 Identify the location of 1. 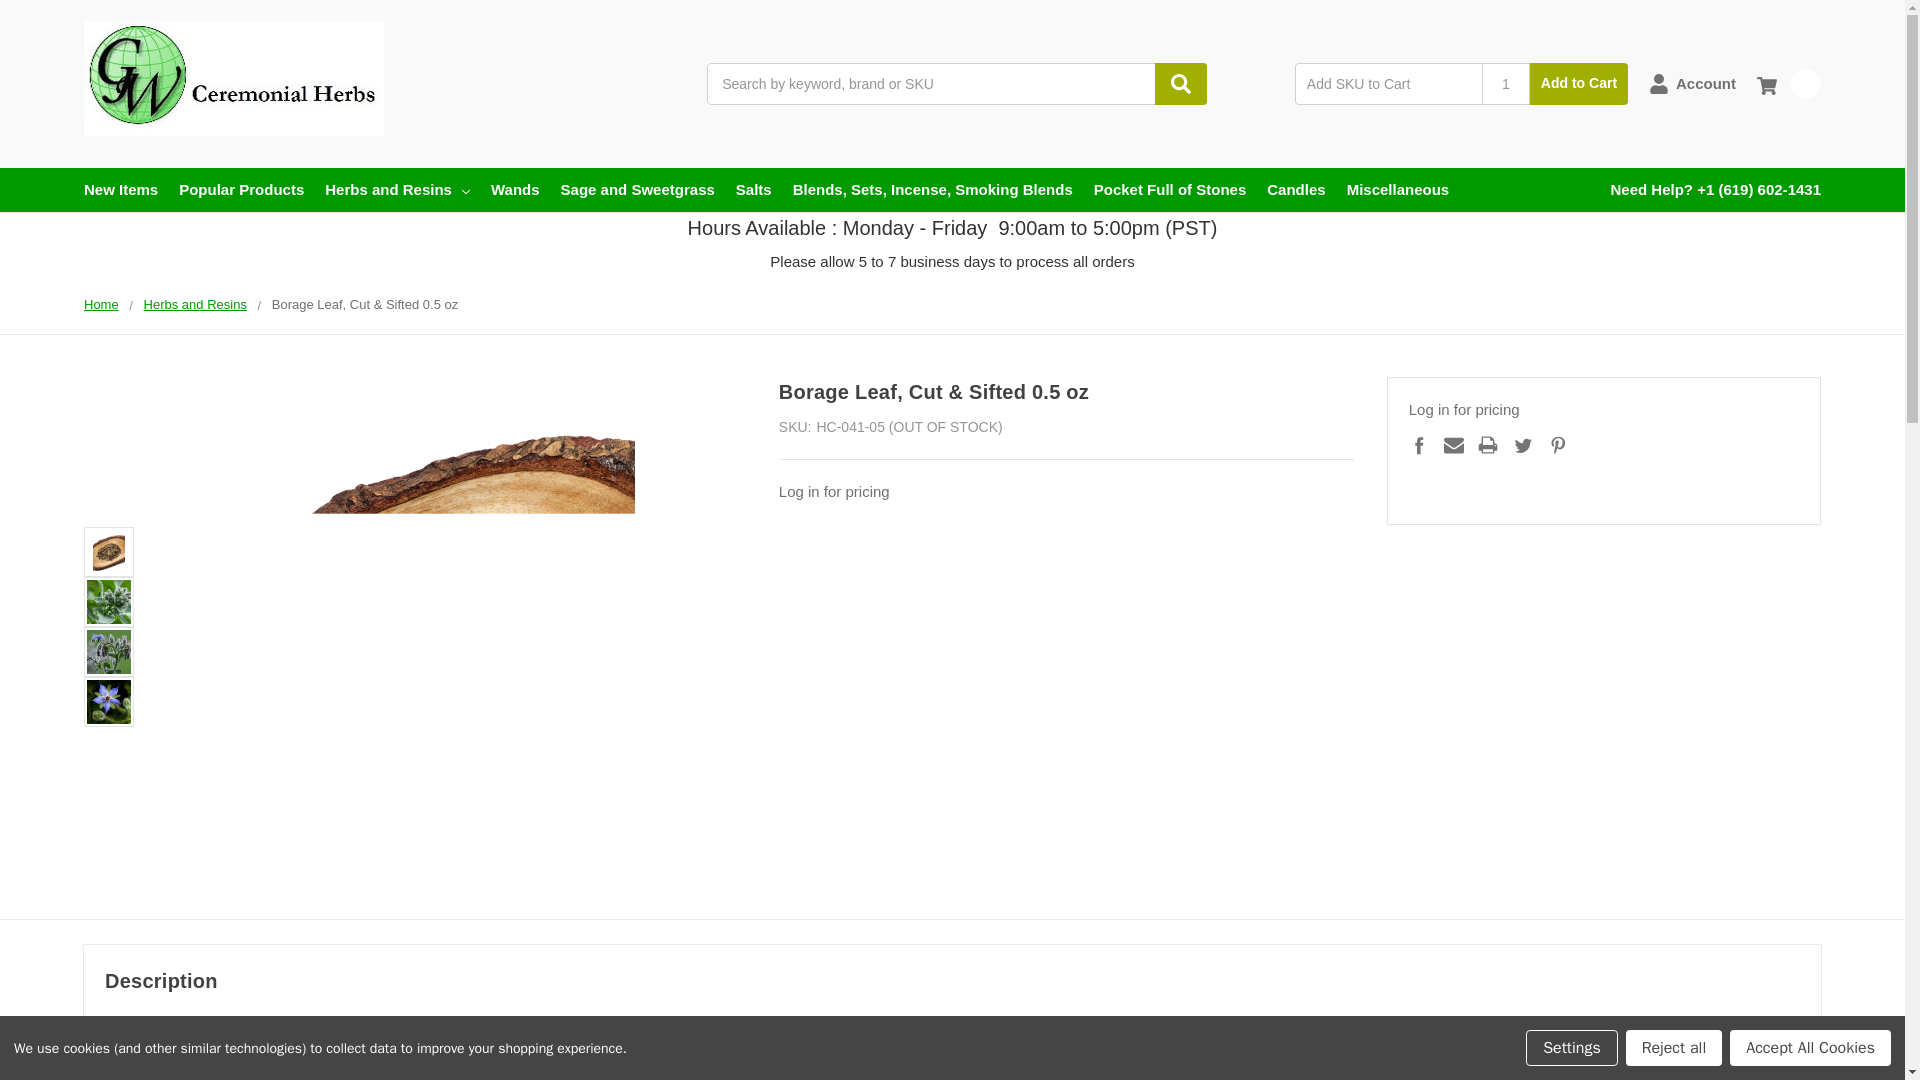
(1506, 83).